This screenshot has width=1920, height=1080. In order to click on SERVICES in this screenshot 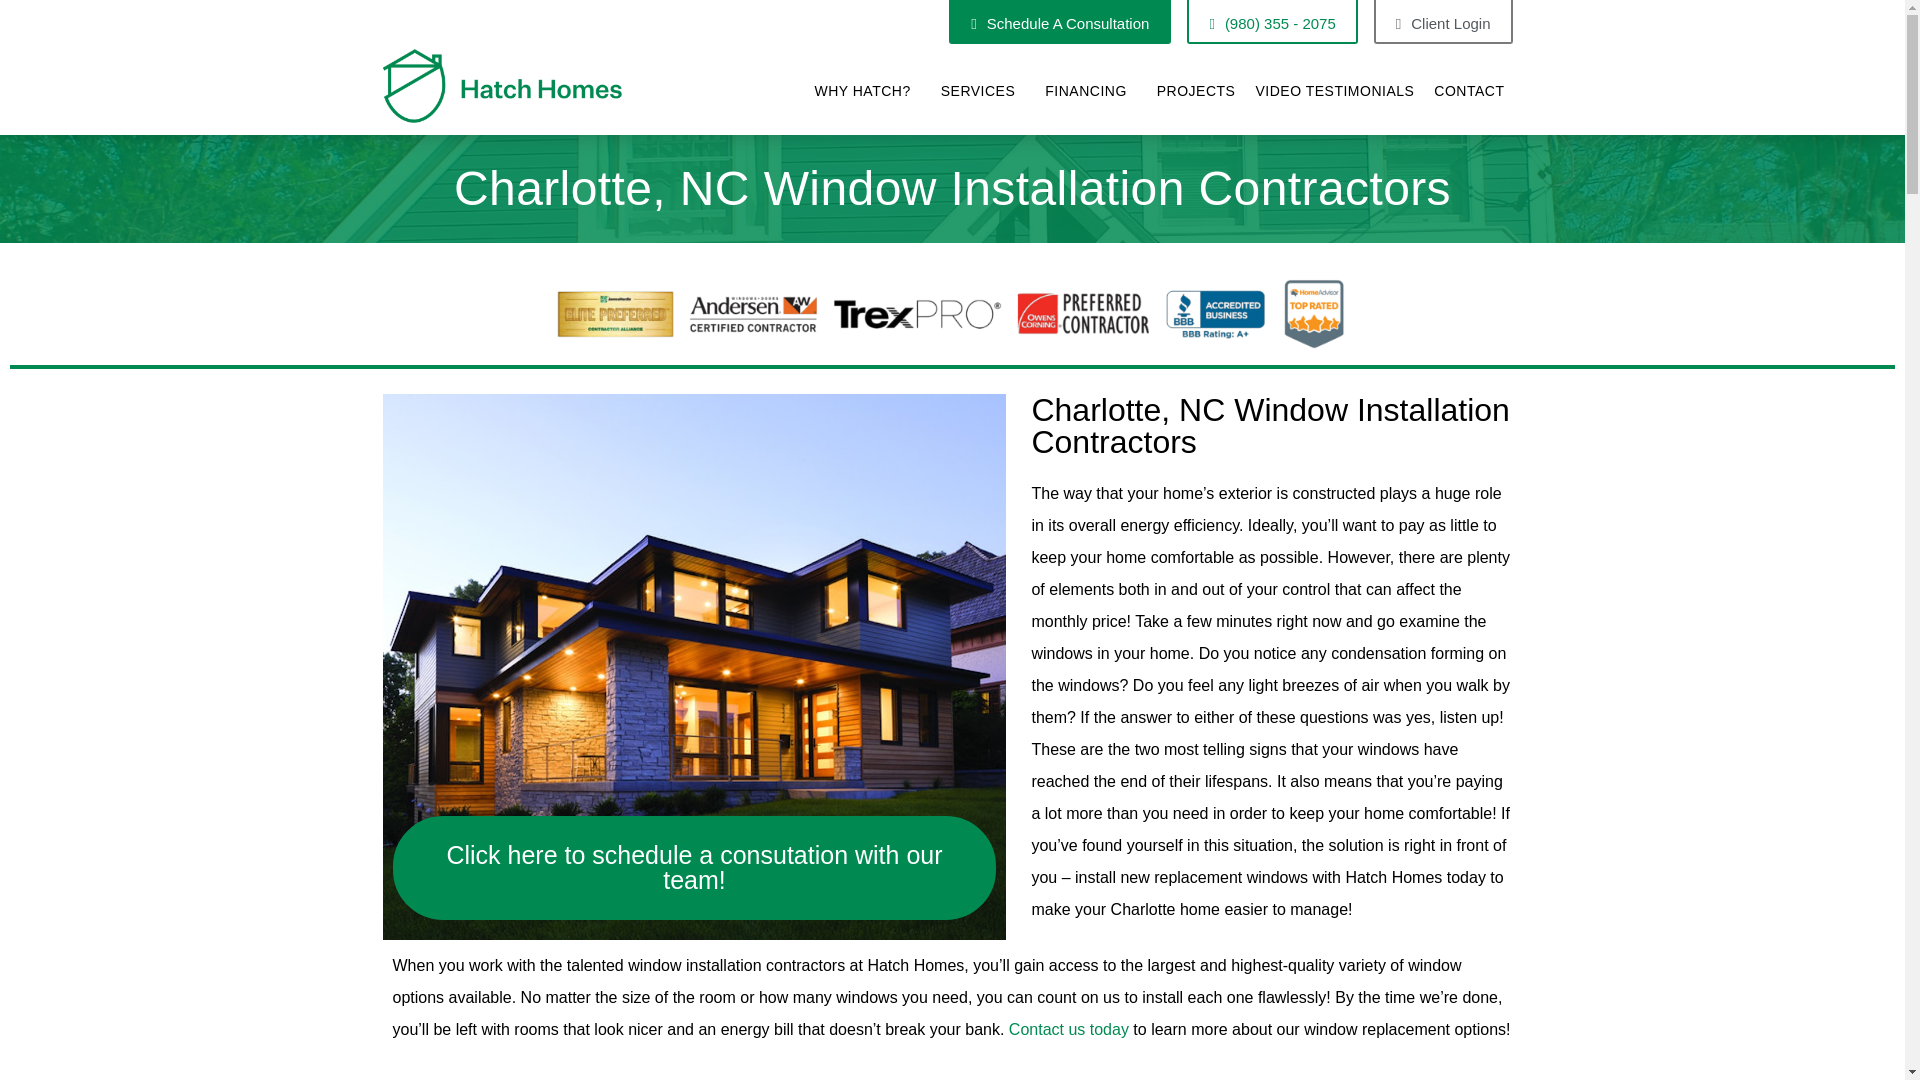, I will do `click(984, 91)`.